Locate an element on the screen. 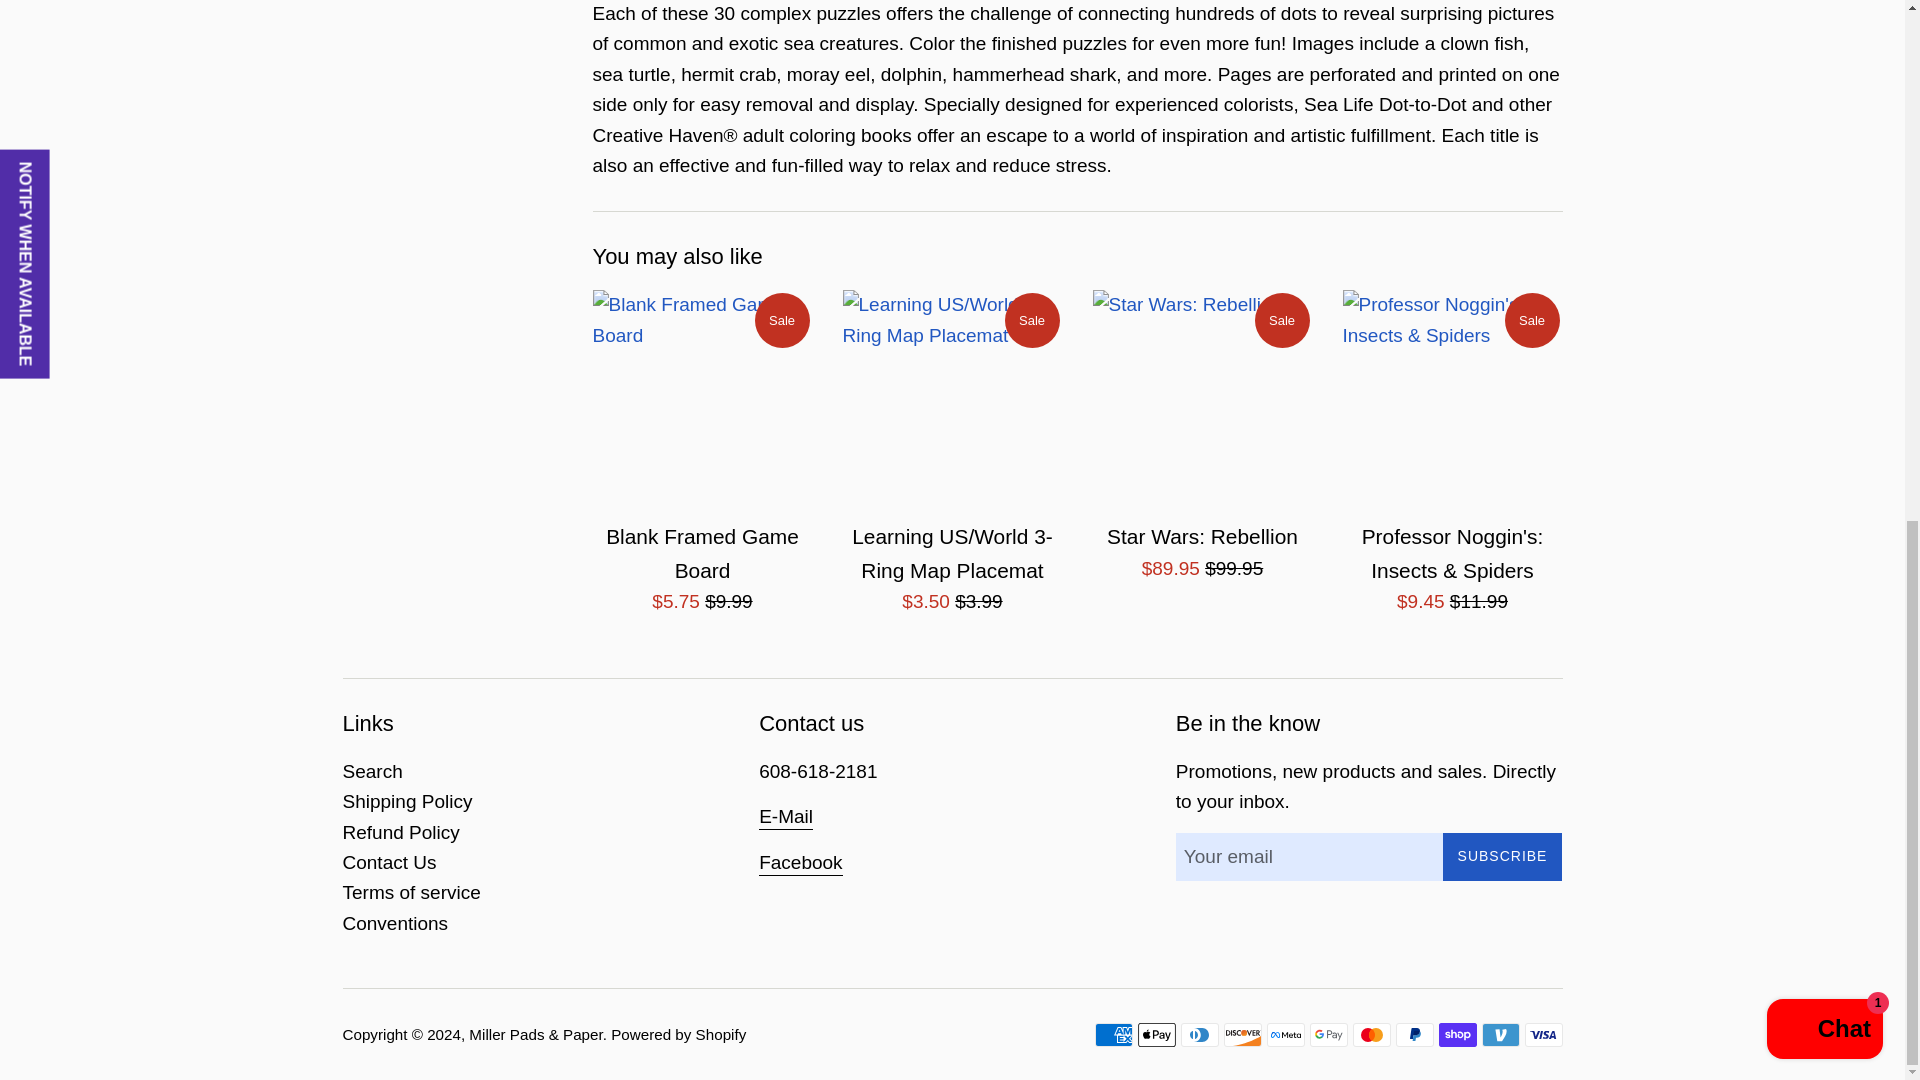  Google Pay is located at coordinates (1328, 1034).